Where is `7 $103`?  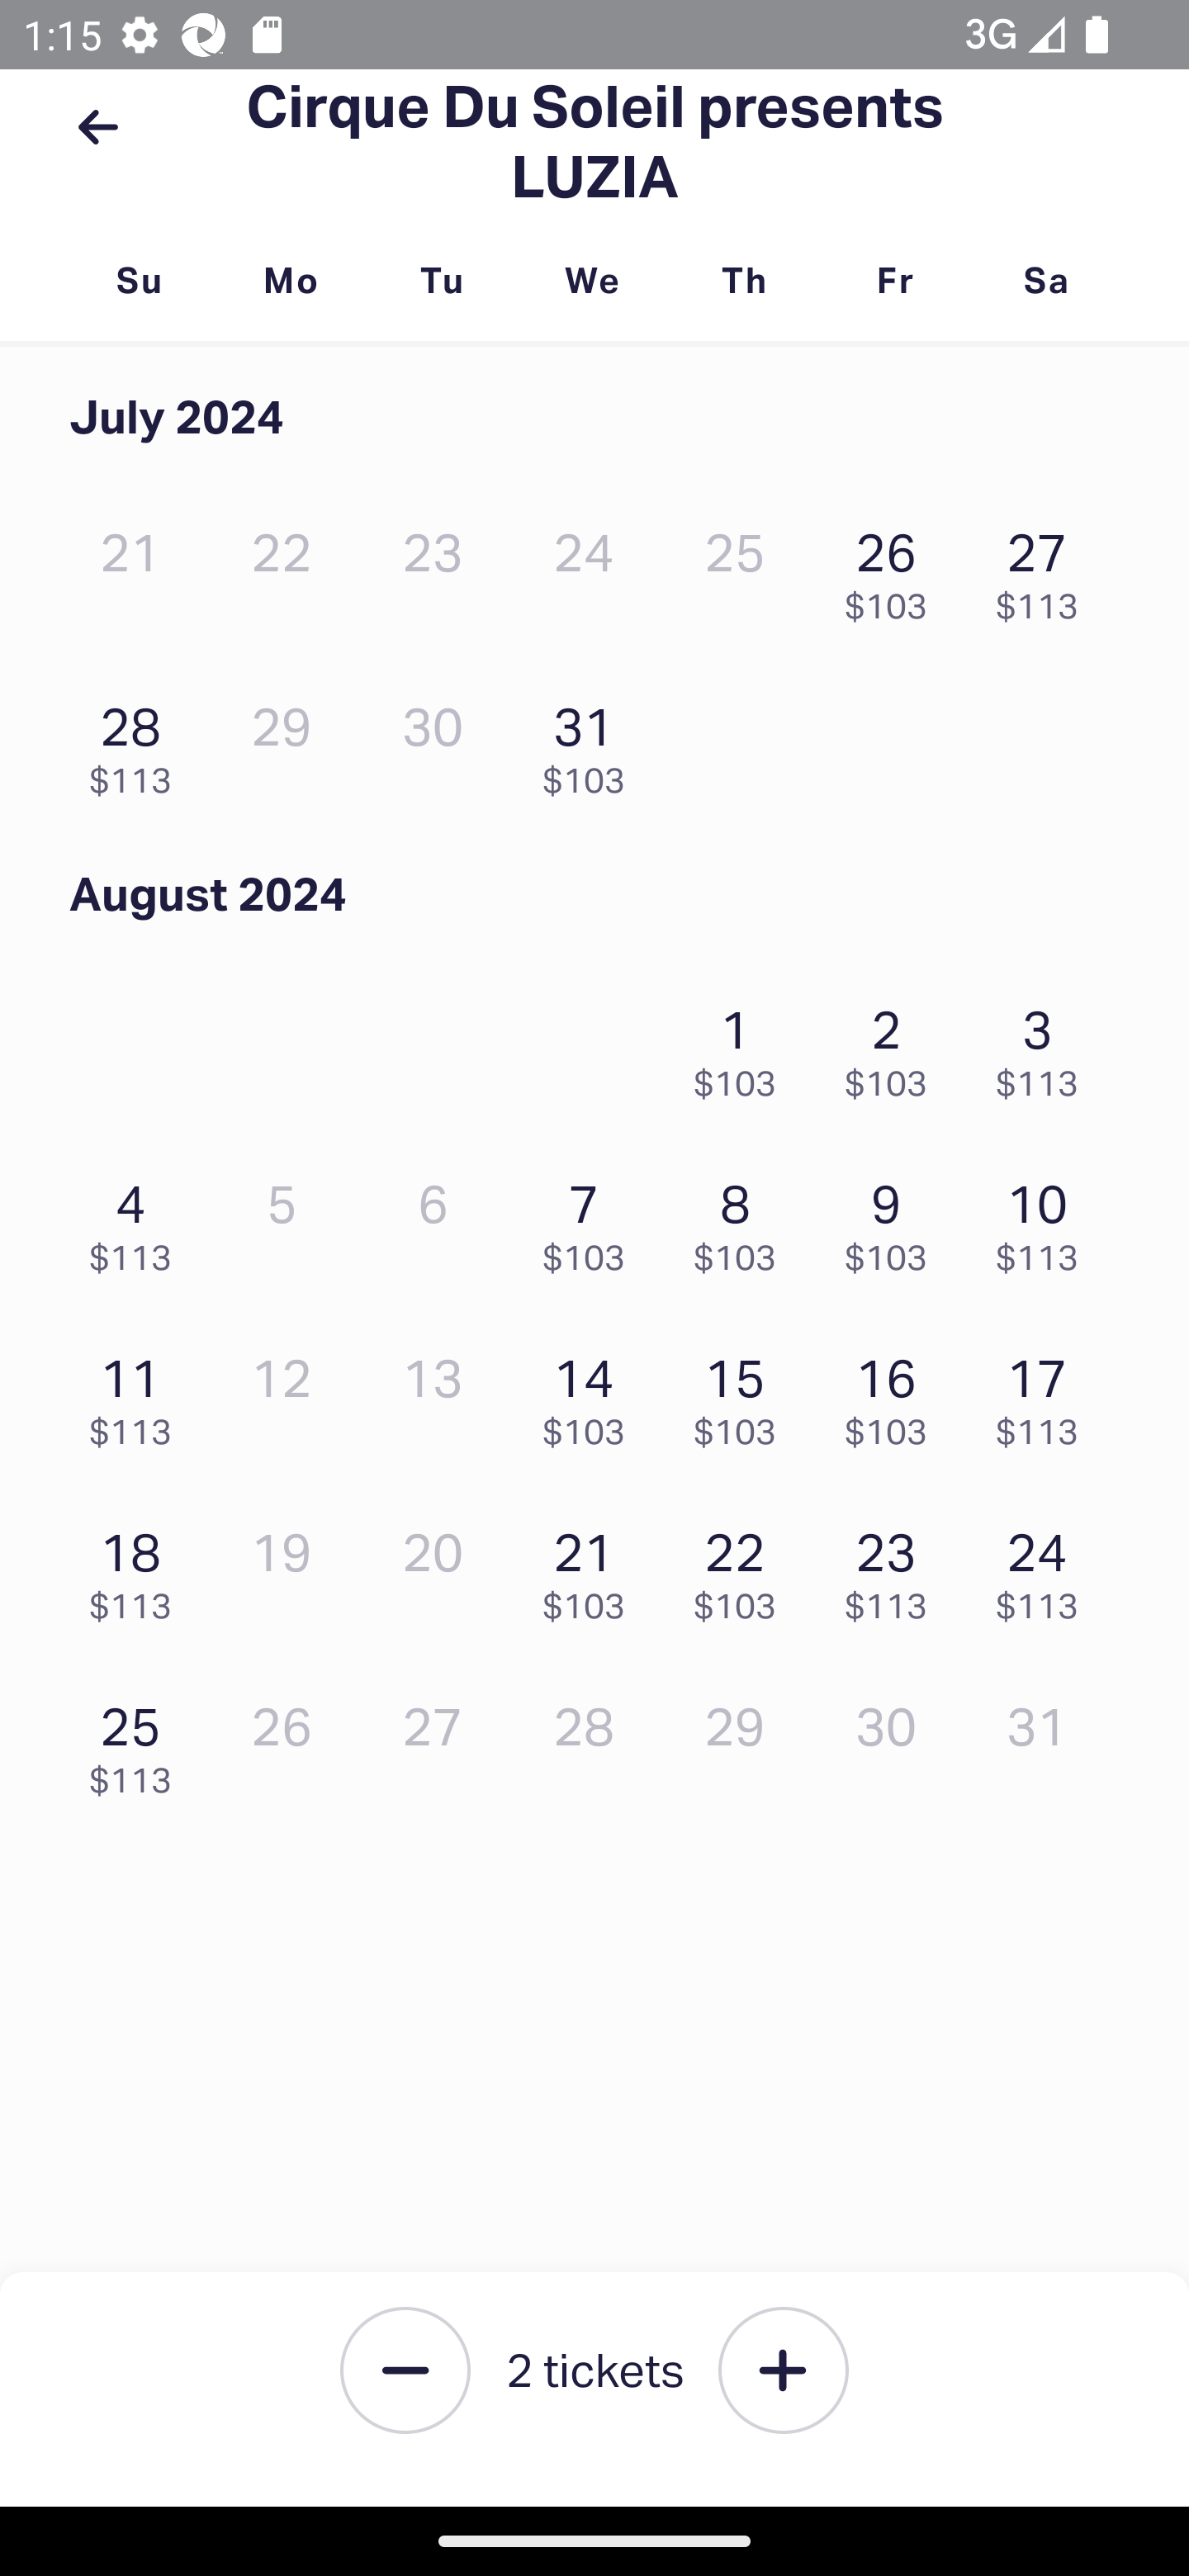
7 $103 is located at coordinates (593, 1219).